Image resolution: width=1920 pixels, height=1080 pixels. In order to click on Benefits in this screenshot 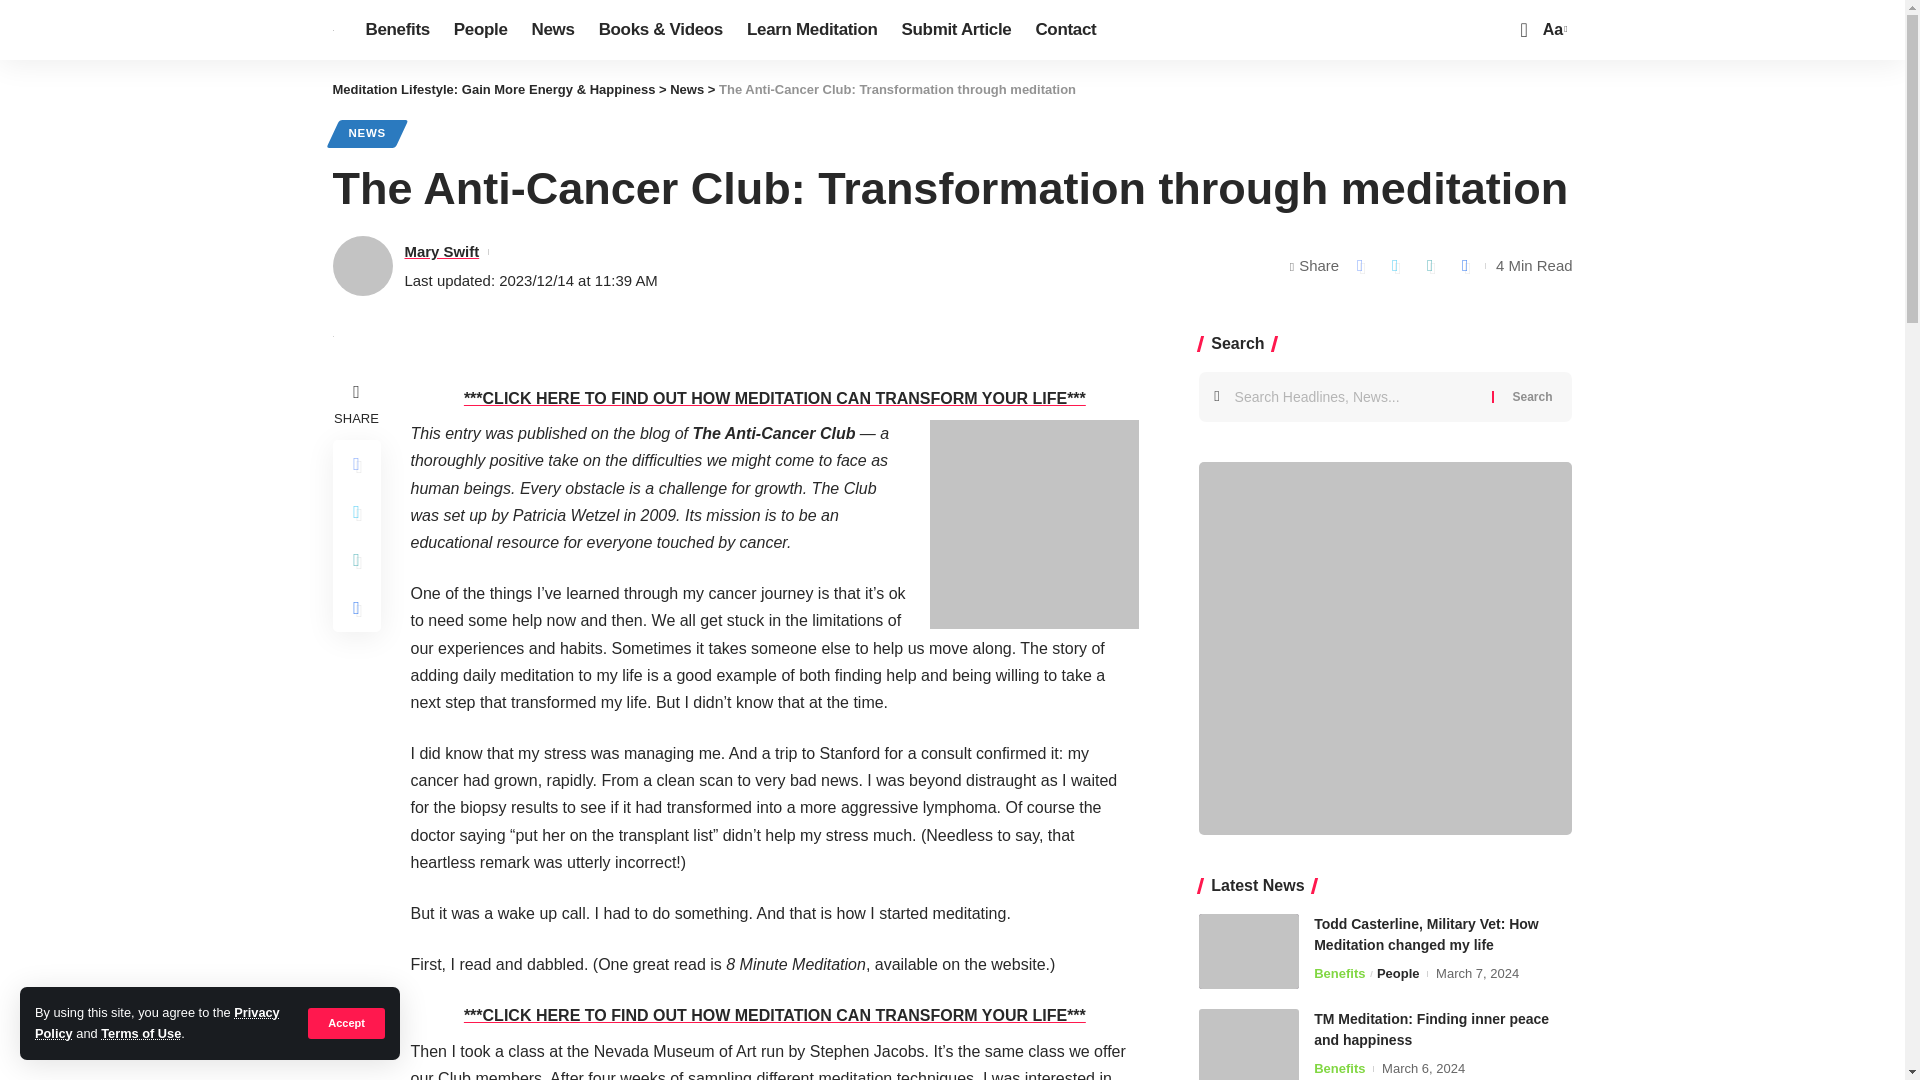, I will do `click(397, 30)`.